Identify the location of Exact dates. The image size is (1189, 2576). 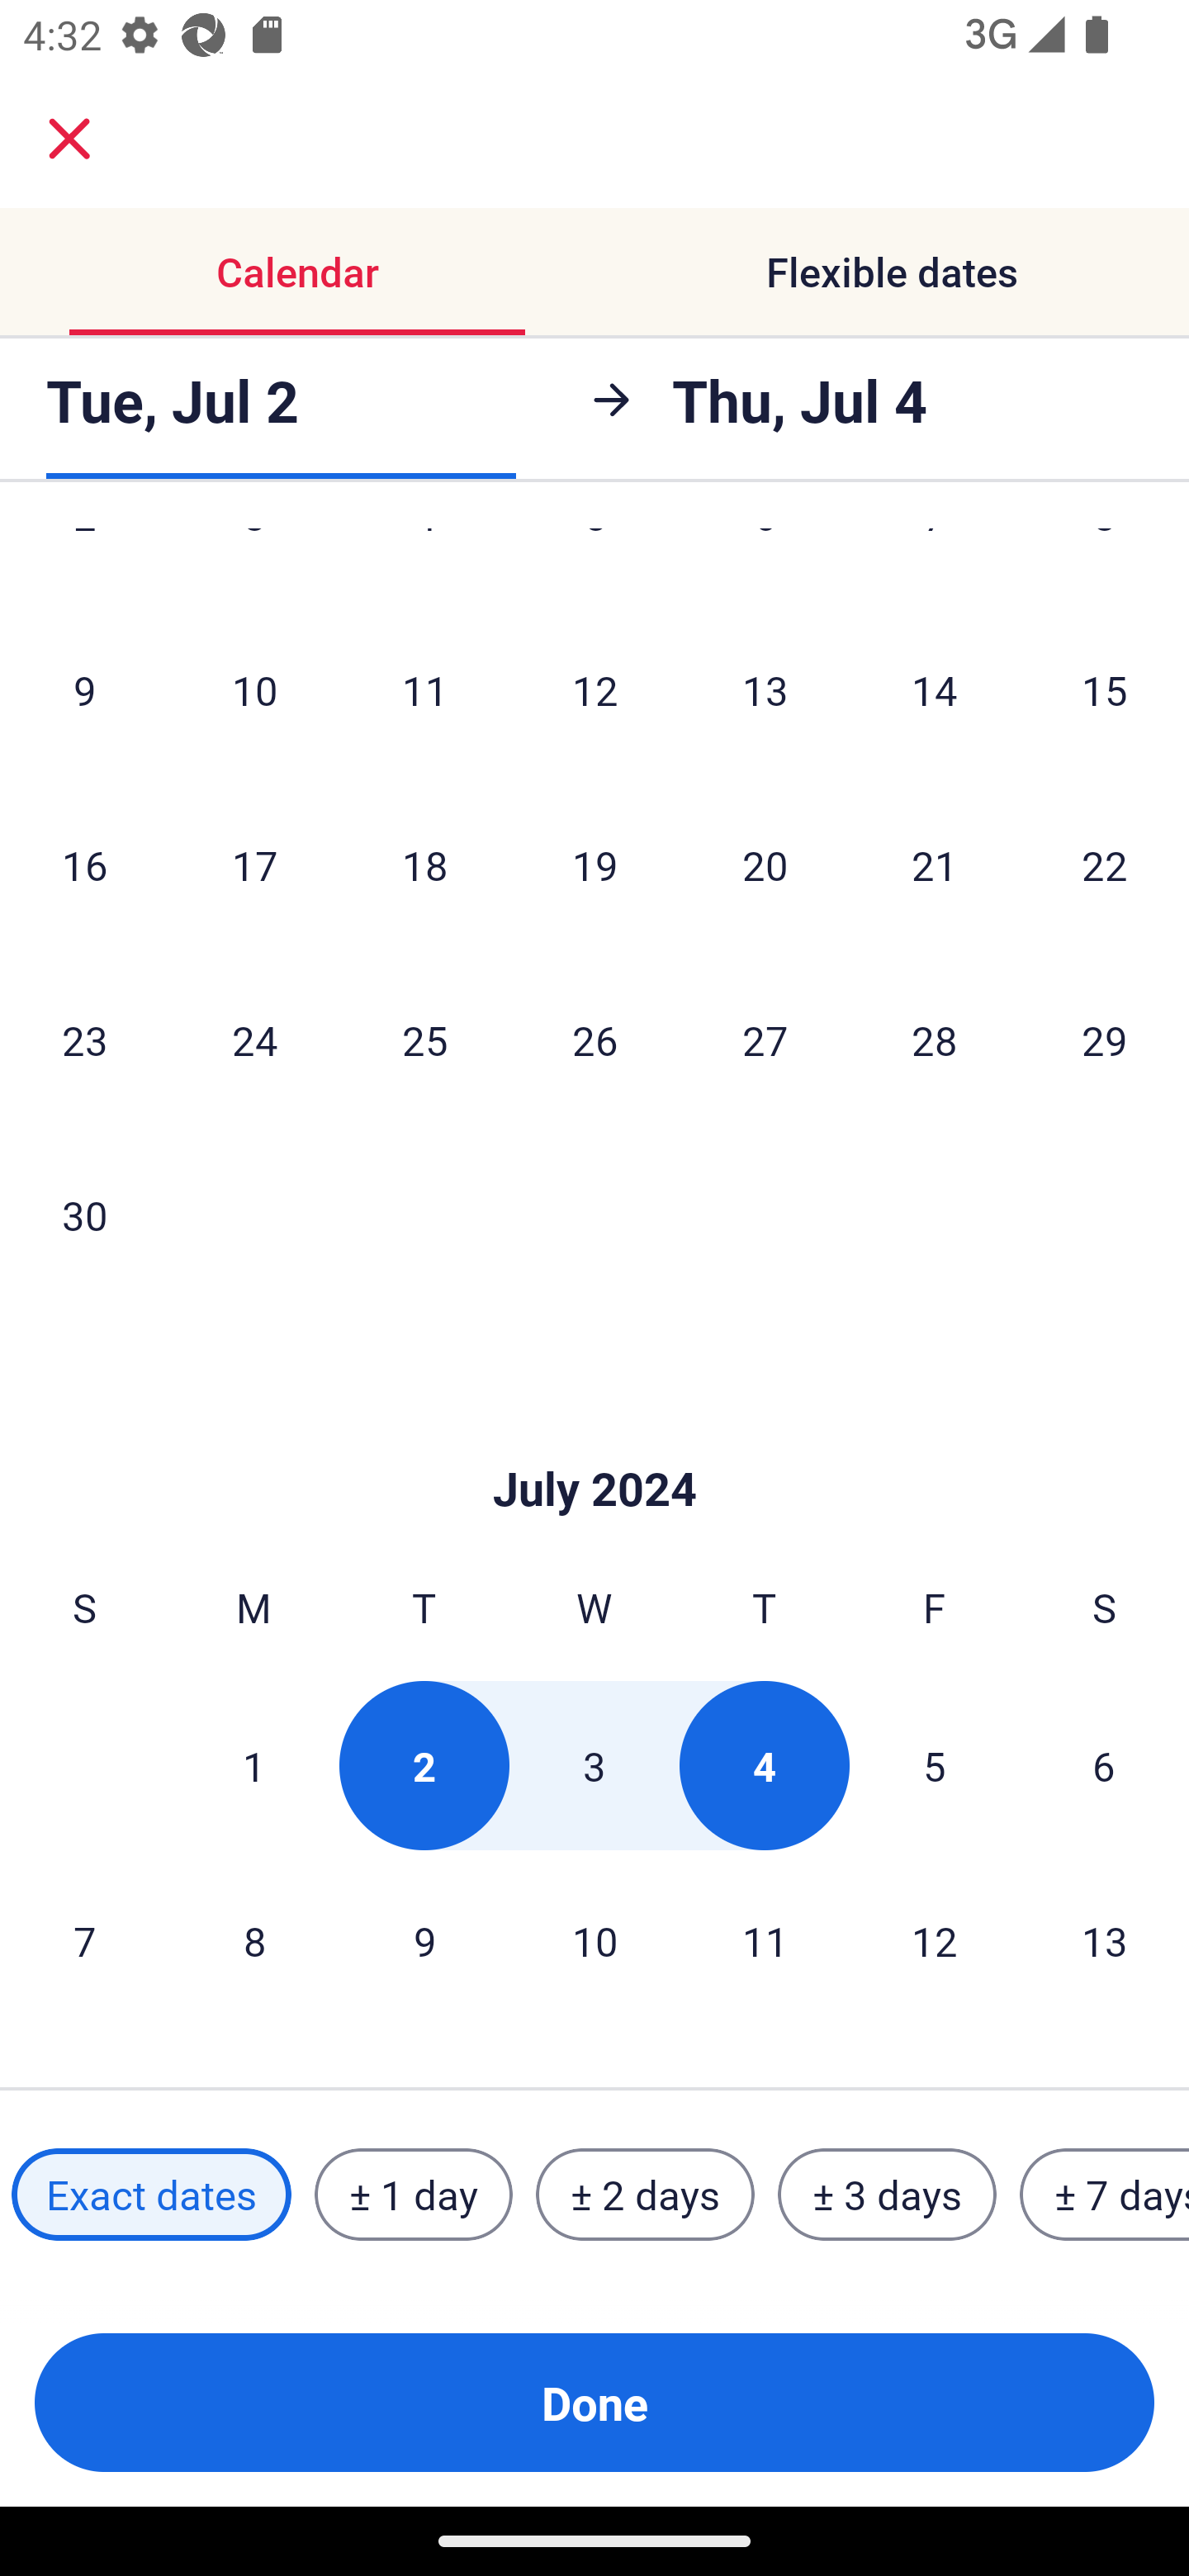
(151, 2195).